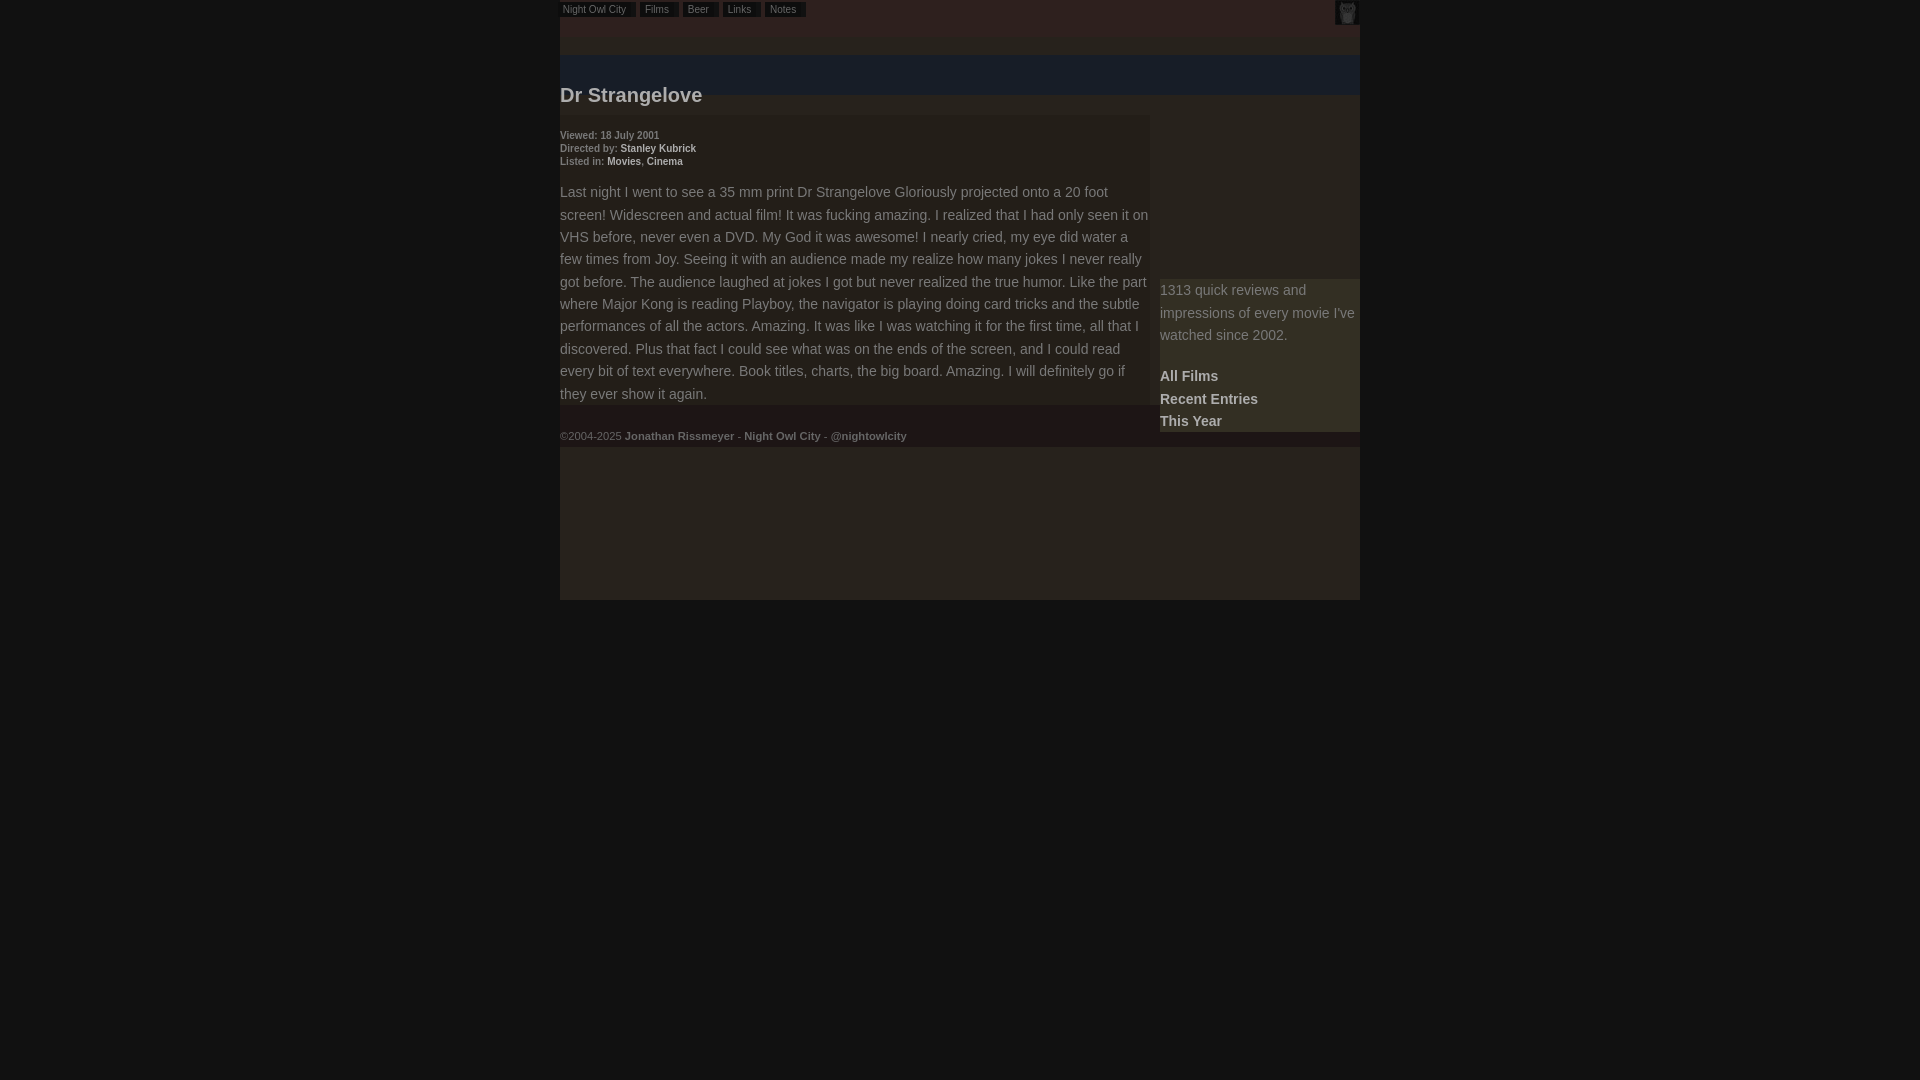  Describe the element at coordinates (1346, 12) in the screenshot. I see `Night Owl` at that location.